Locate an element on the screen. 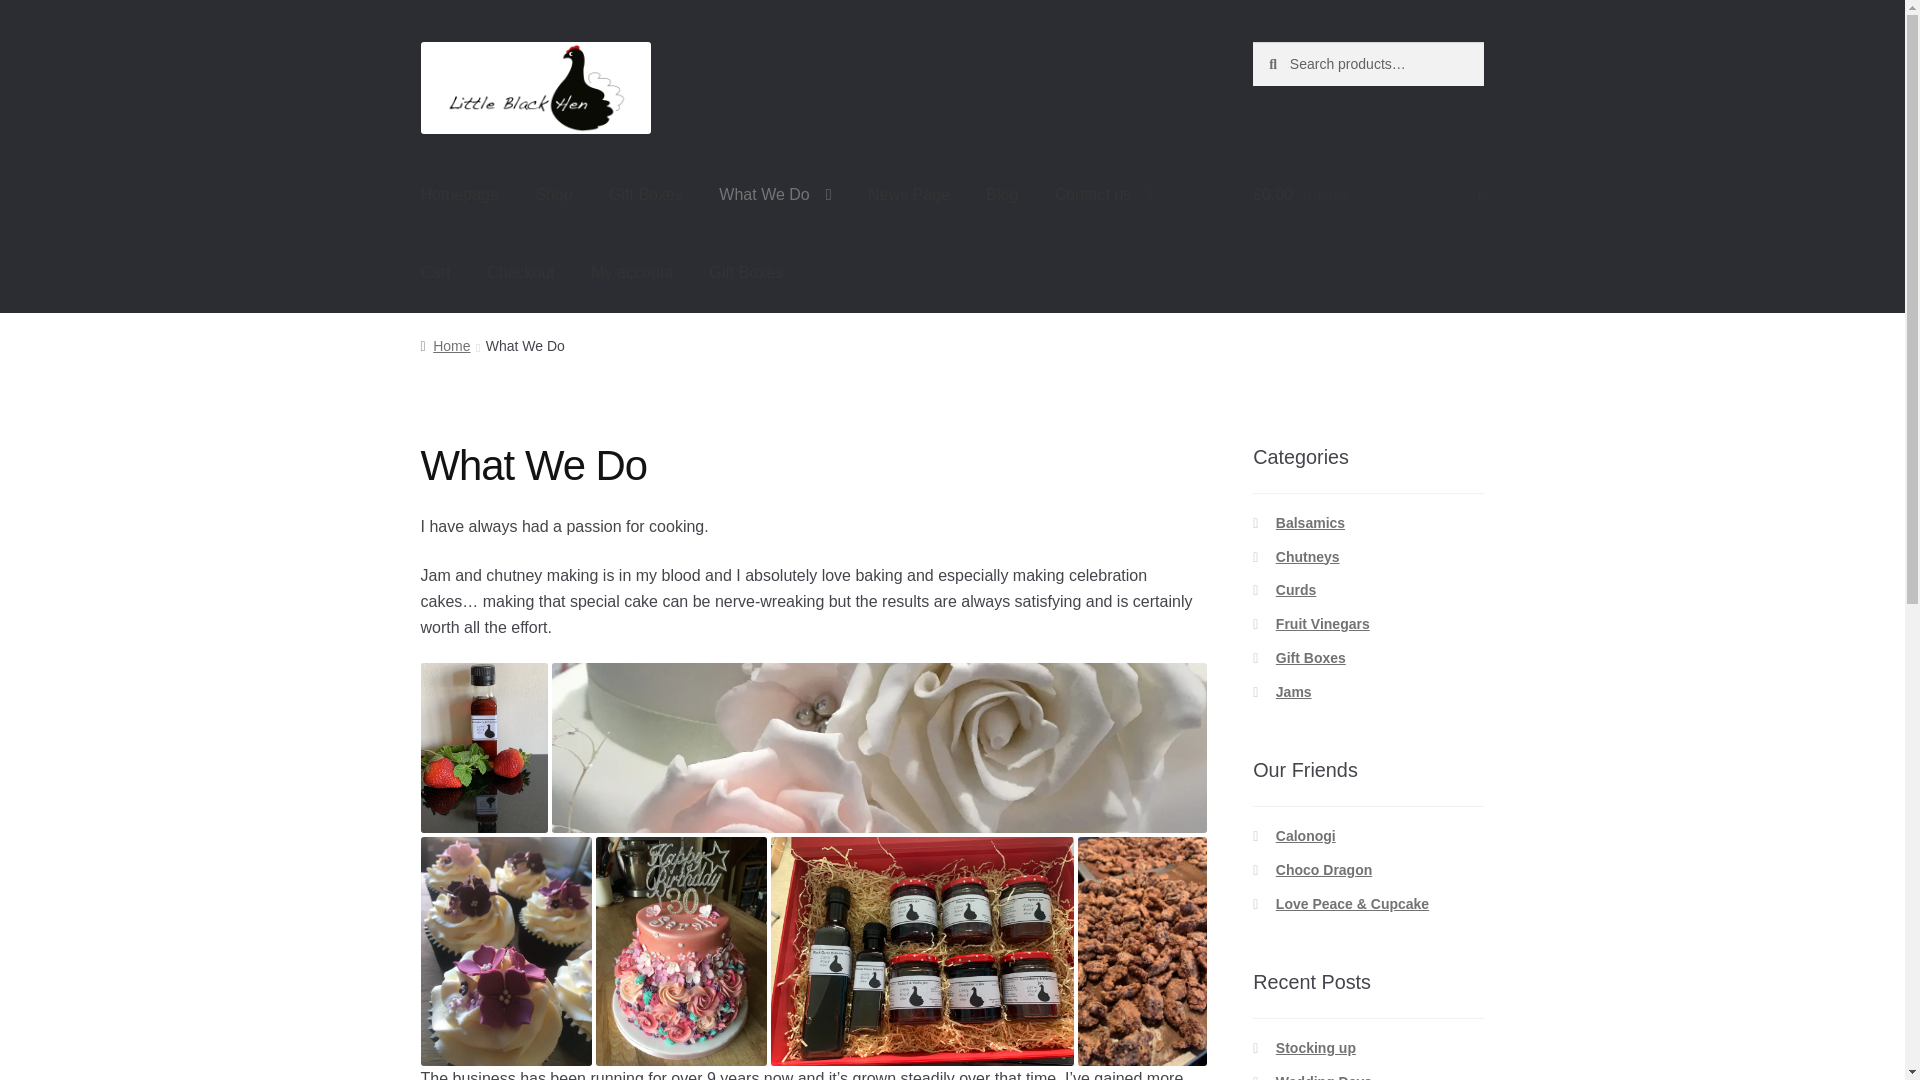 The width and height of the screenshot is (1920, 1080). Homepage is located at coordinates (460, 196).